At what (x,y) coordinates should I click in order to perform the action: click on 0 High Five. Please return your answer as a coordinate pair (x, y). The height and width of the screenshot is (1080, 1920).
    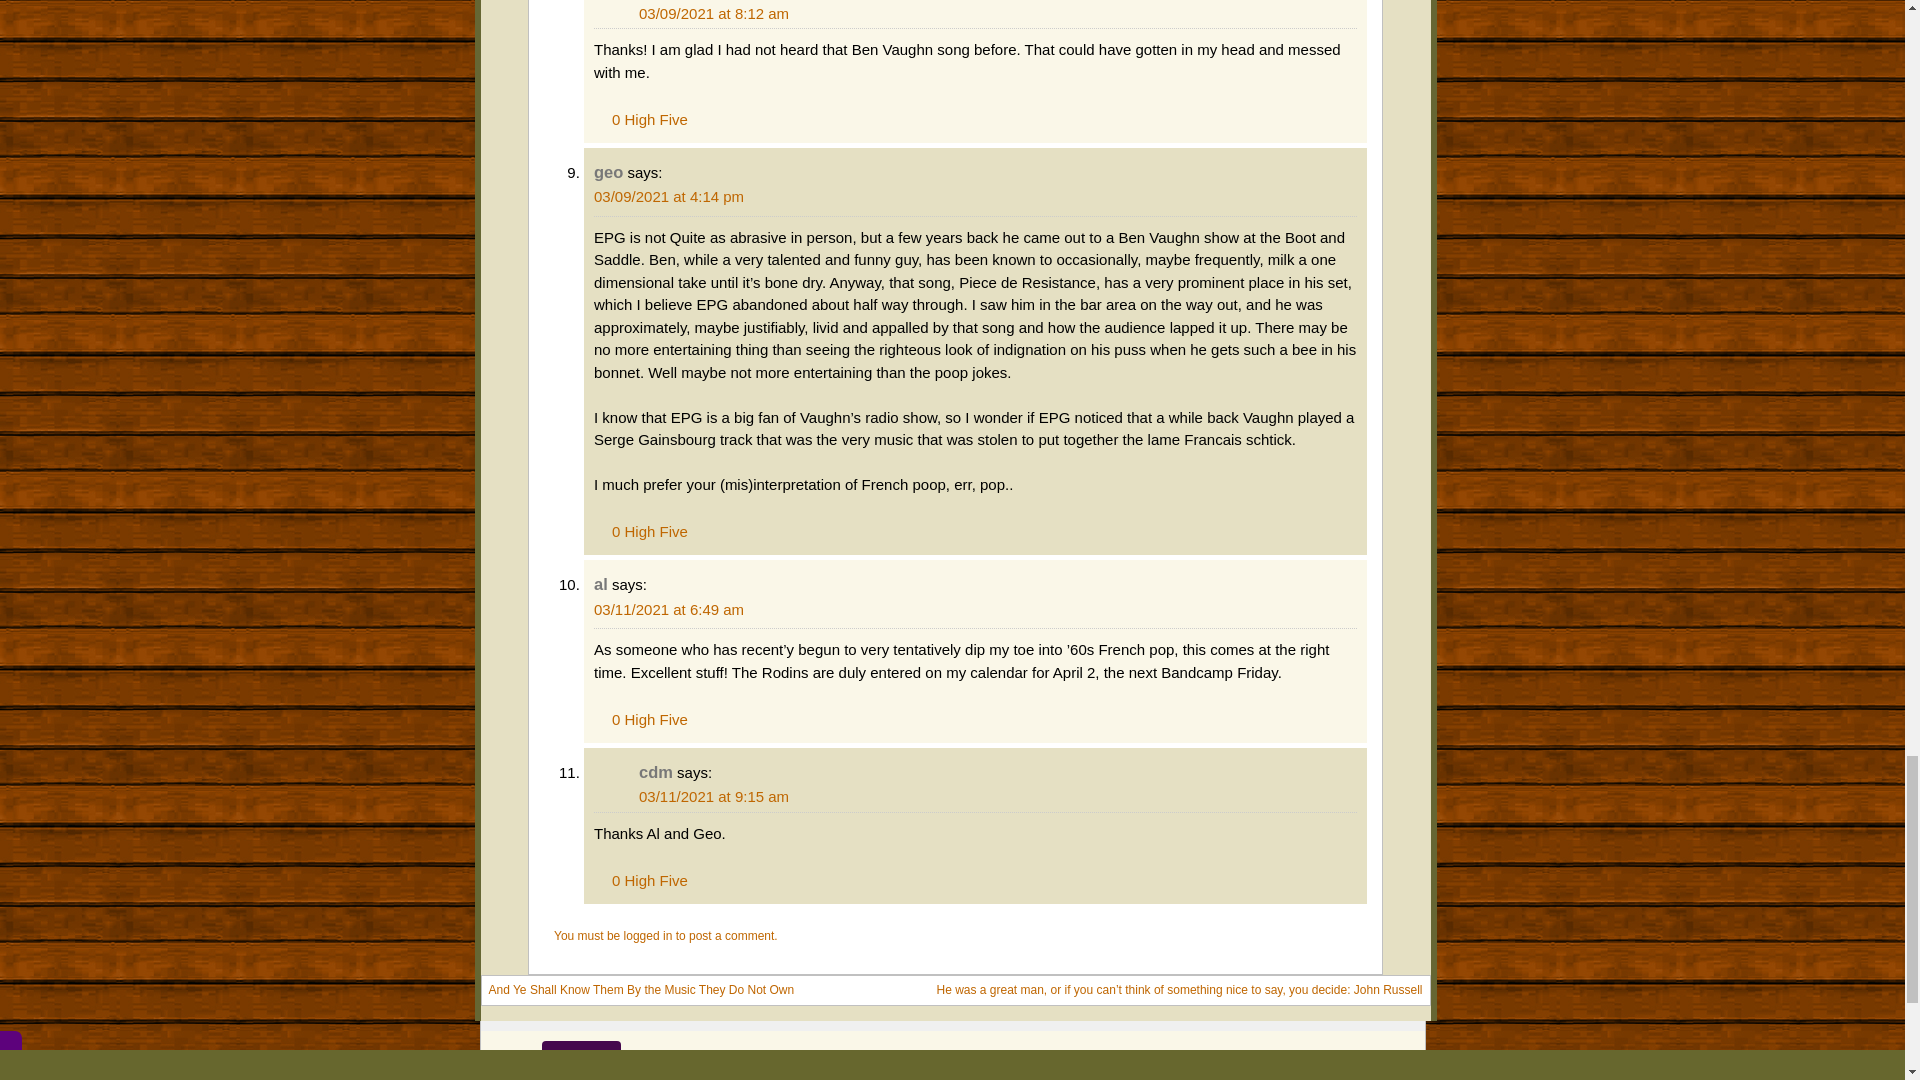
    Looking at the image, I should click on (640, 878).